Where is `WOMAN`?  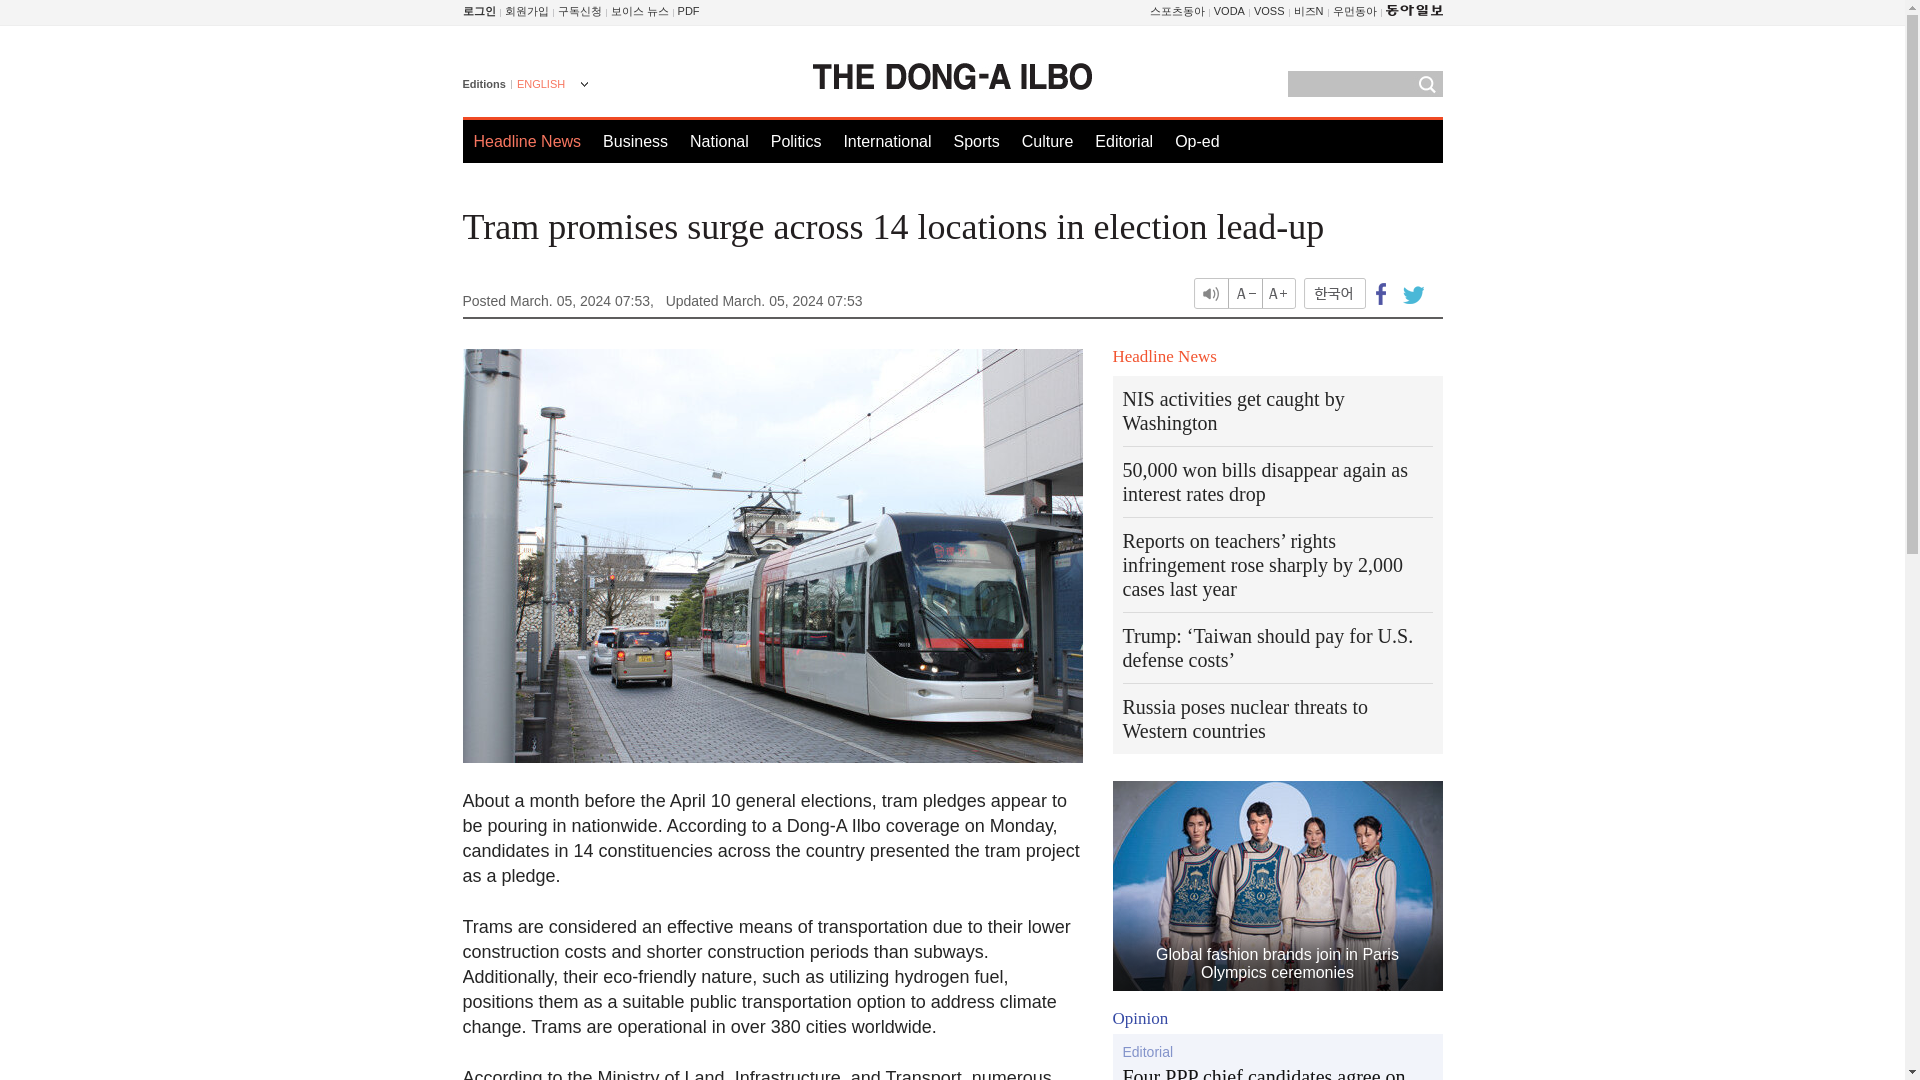 WOMAN is located at coordinates (1354, 11).